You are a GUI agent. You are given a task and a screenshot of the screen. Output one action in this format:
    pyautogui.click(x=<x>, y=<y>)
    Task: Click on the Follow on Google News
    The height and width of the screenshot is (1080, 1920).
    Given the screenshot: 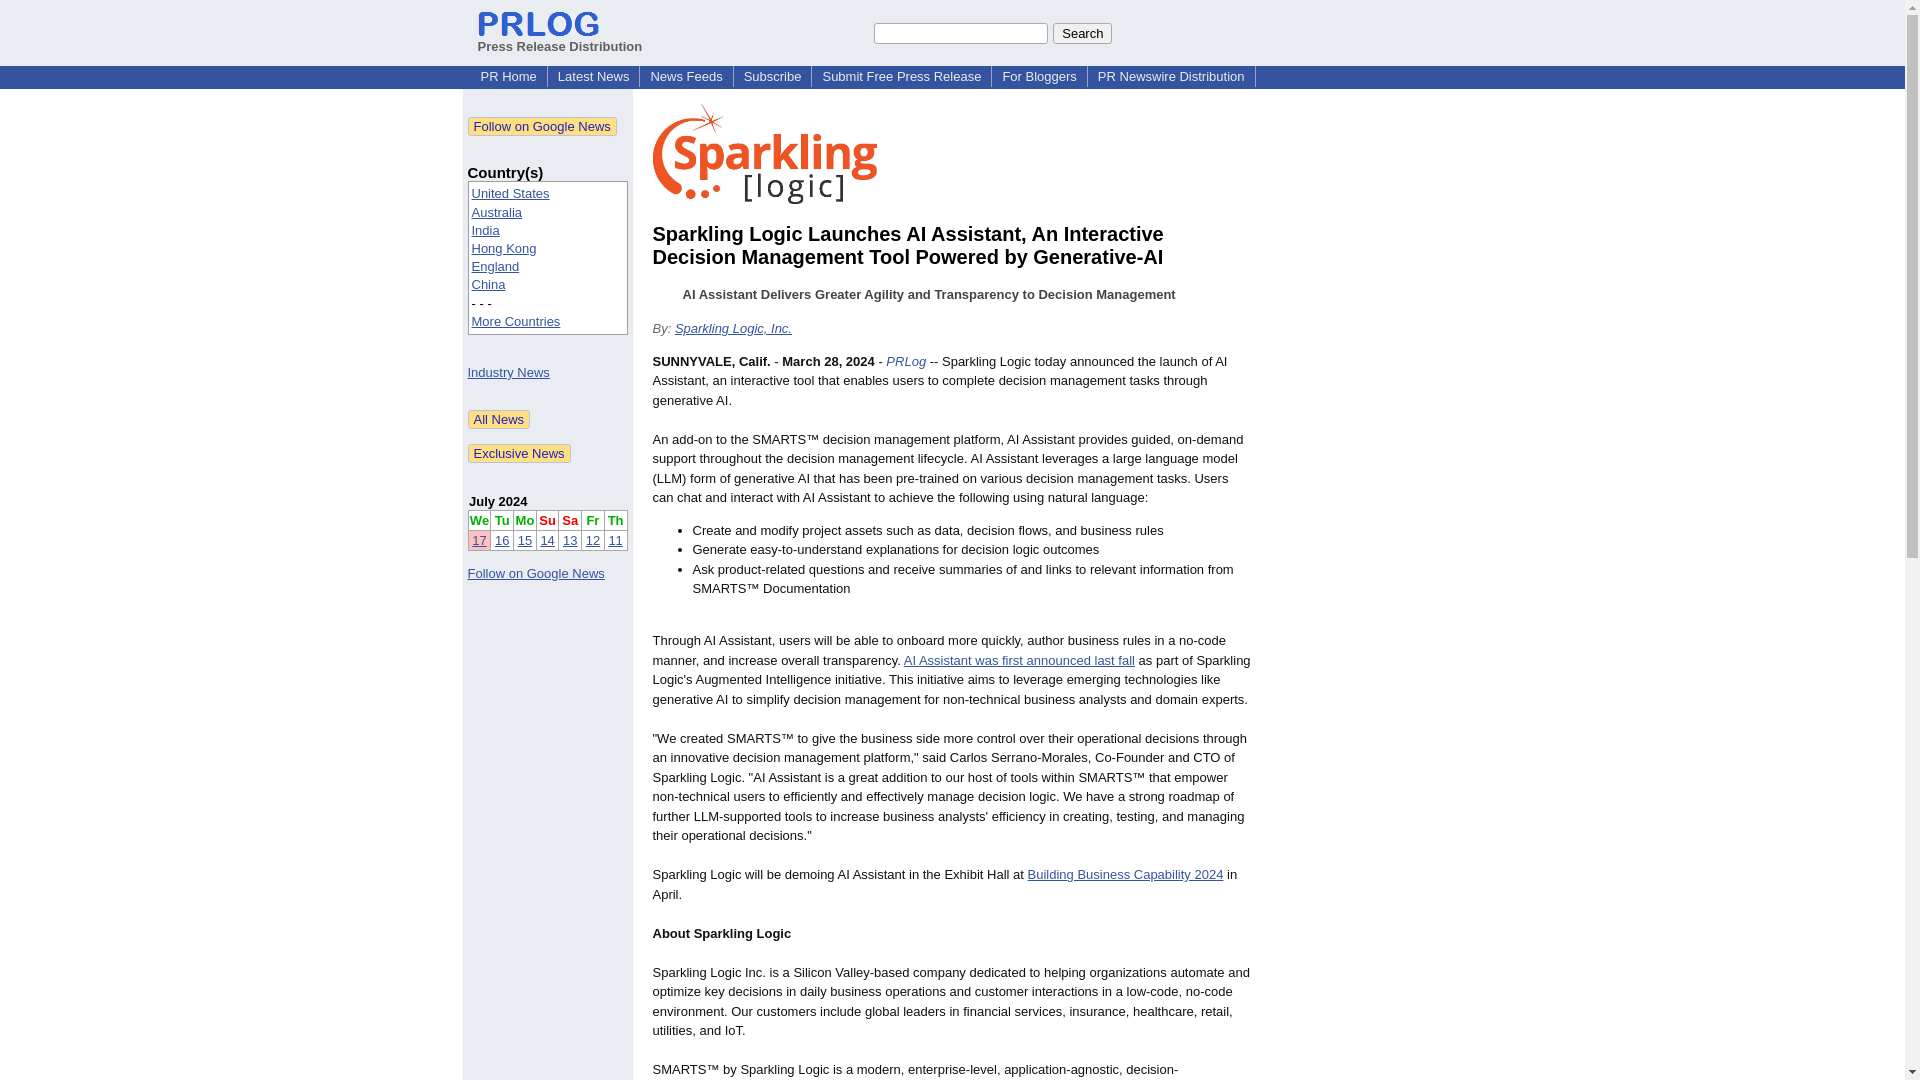 What is the action you would take?
    pyautogui.click(x=536, y=573)
    